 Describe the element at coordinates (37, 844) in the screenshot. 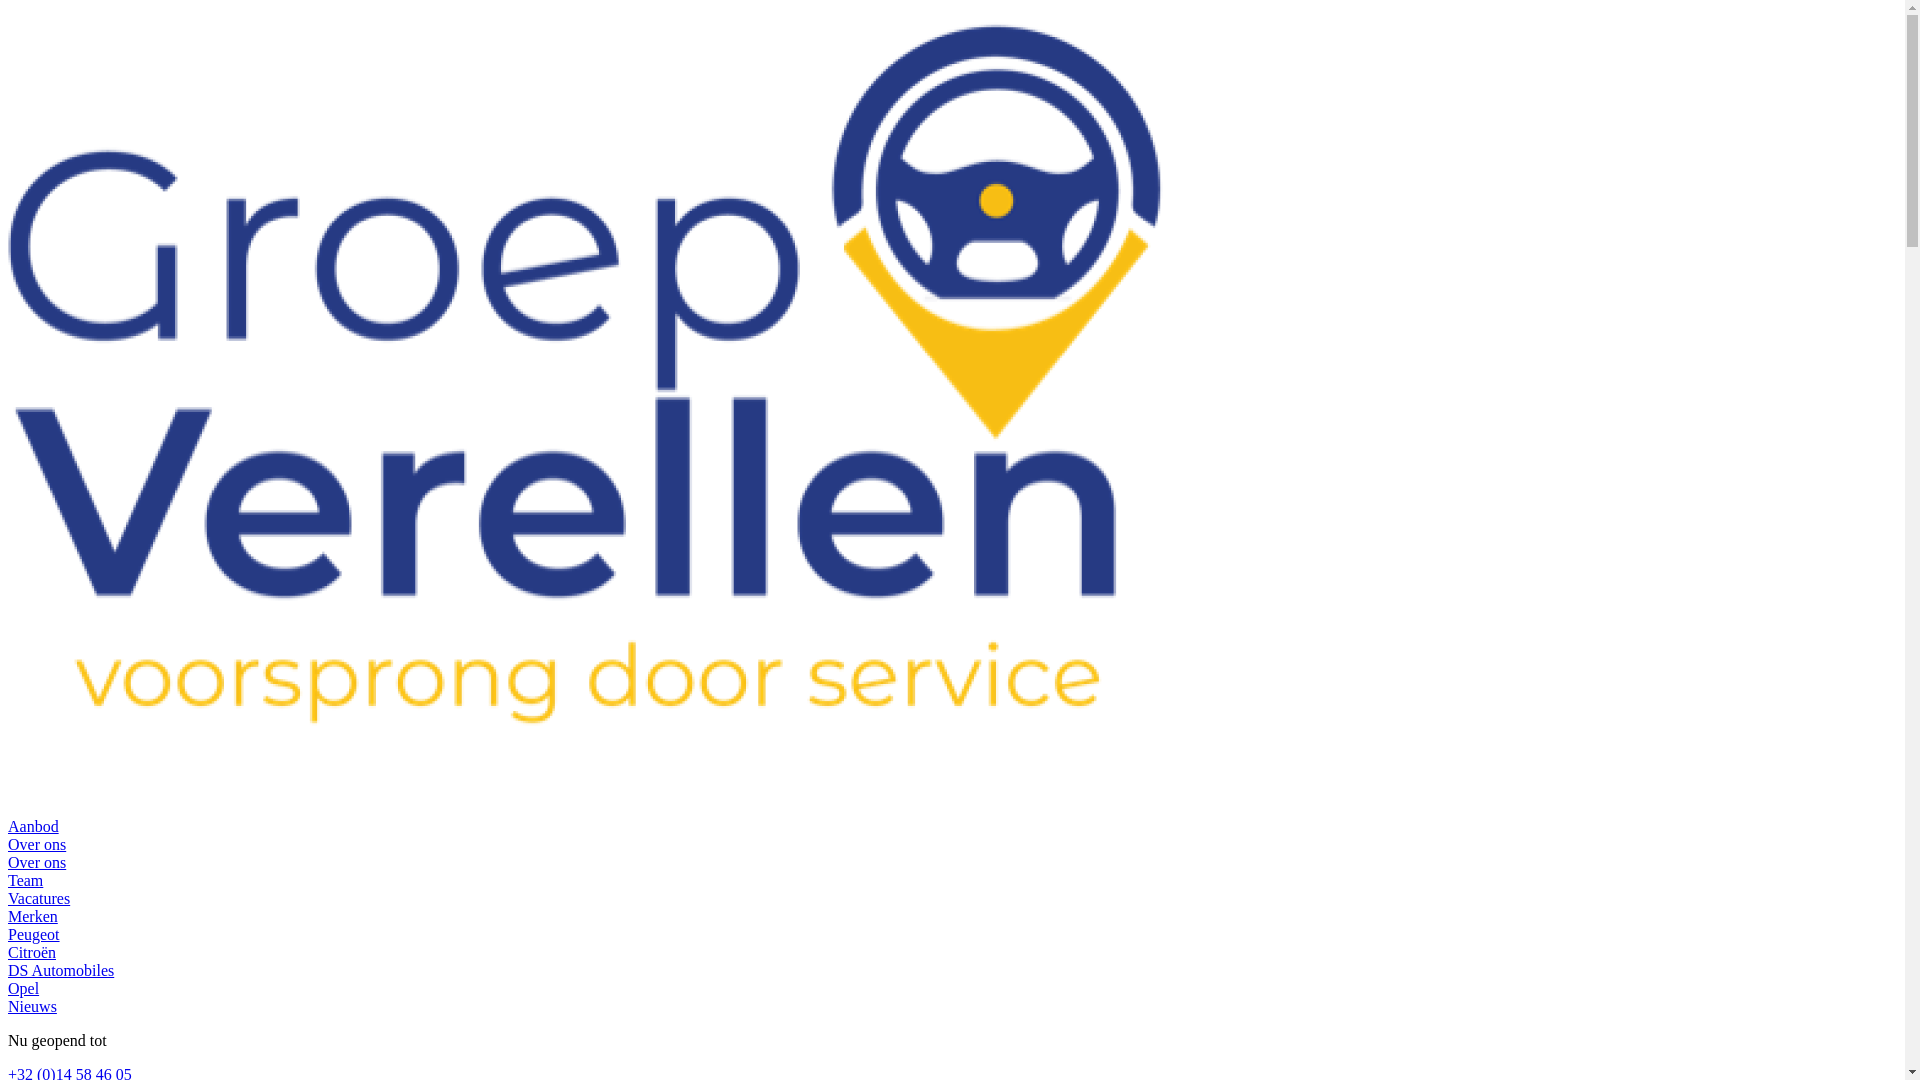

I see `Over ons` at that location.